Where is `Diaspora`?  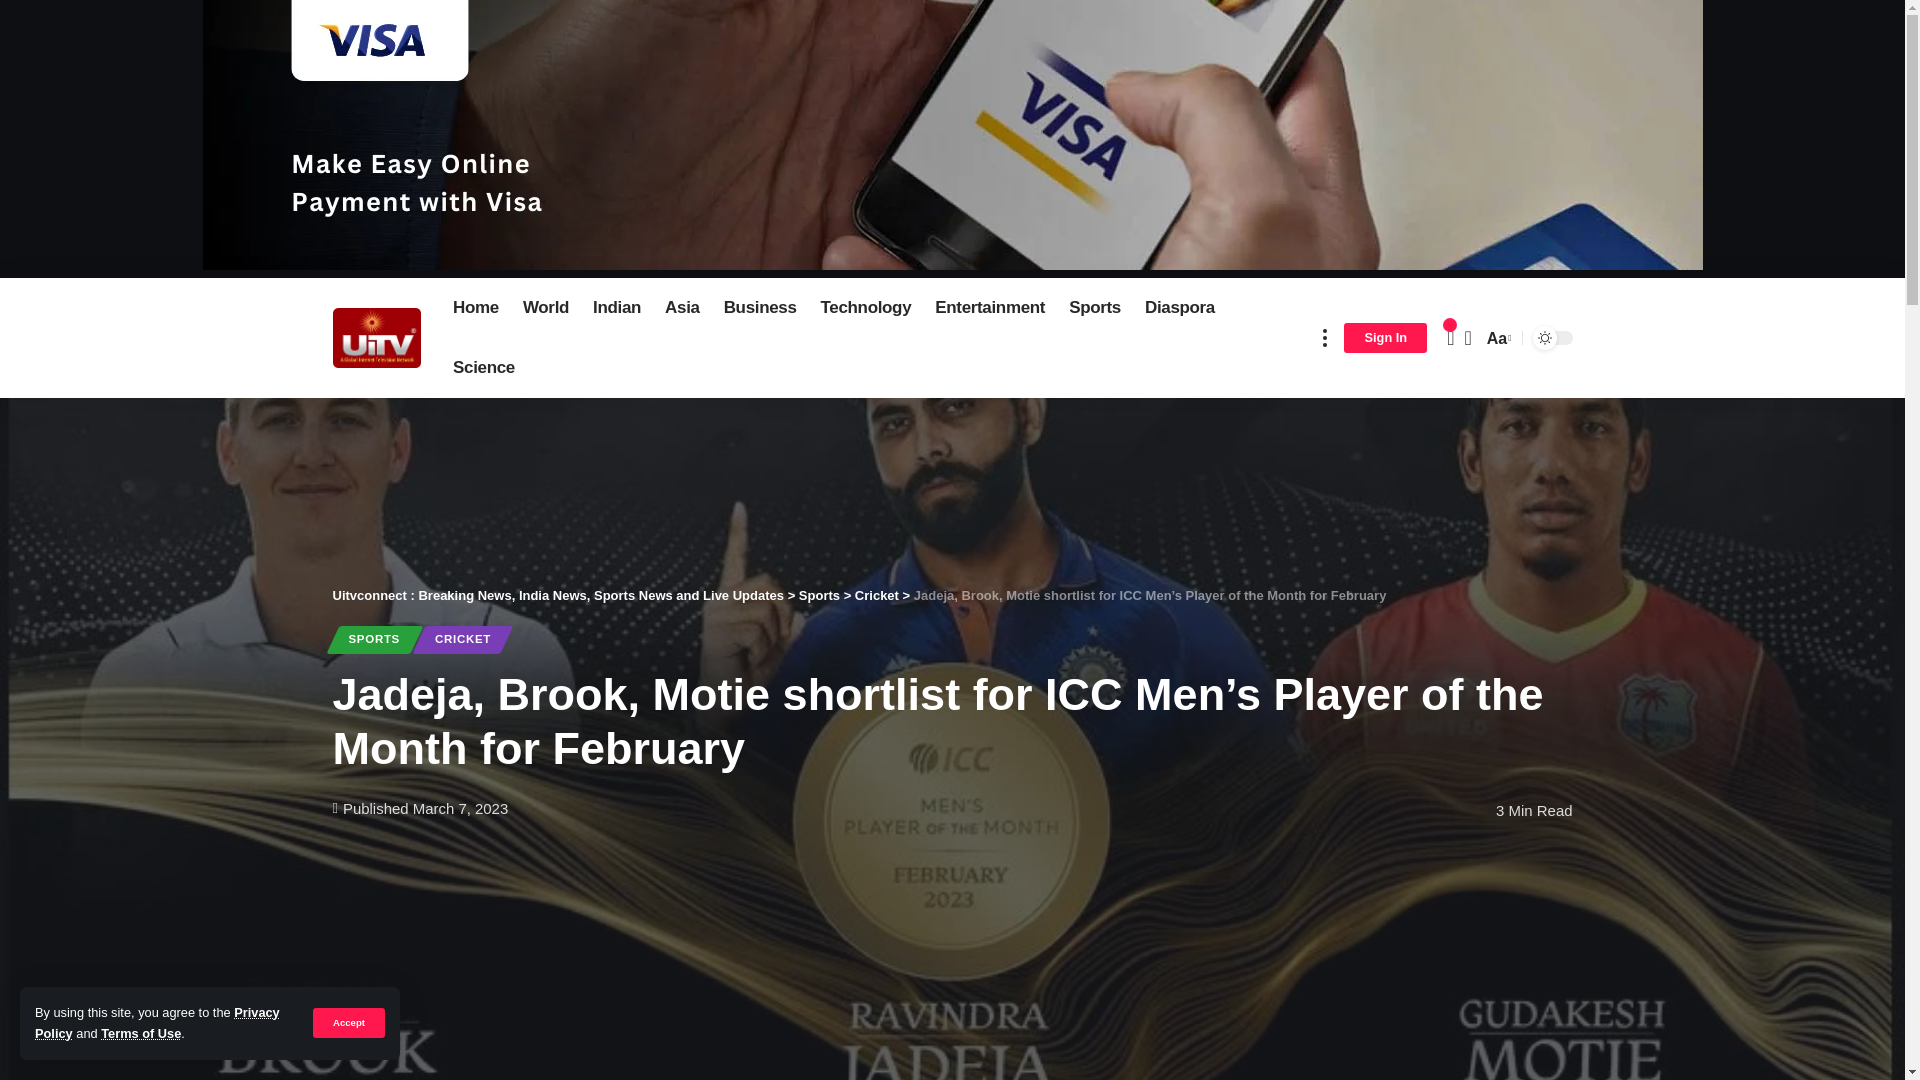 Diaspora is located at coordinates (1179, 308).